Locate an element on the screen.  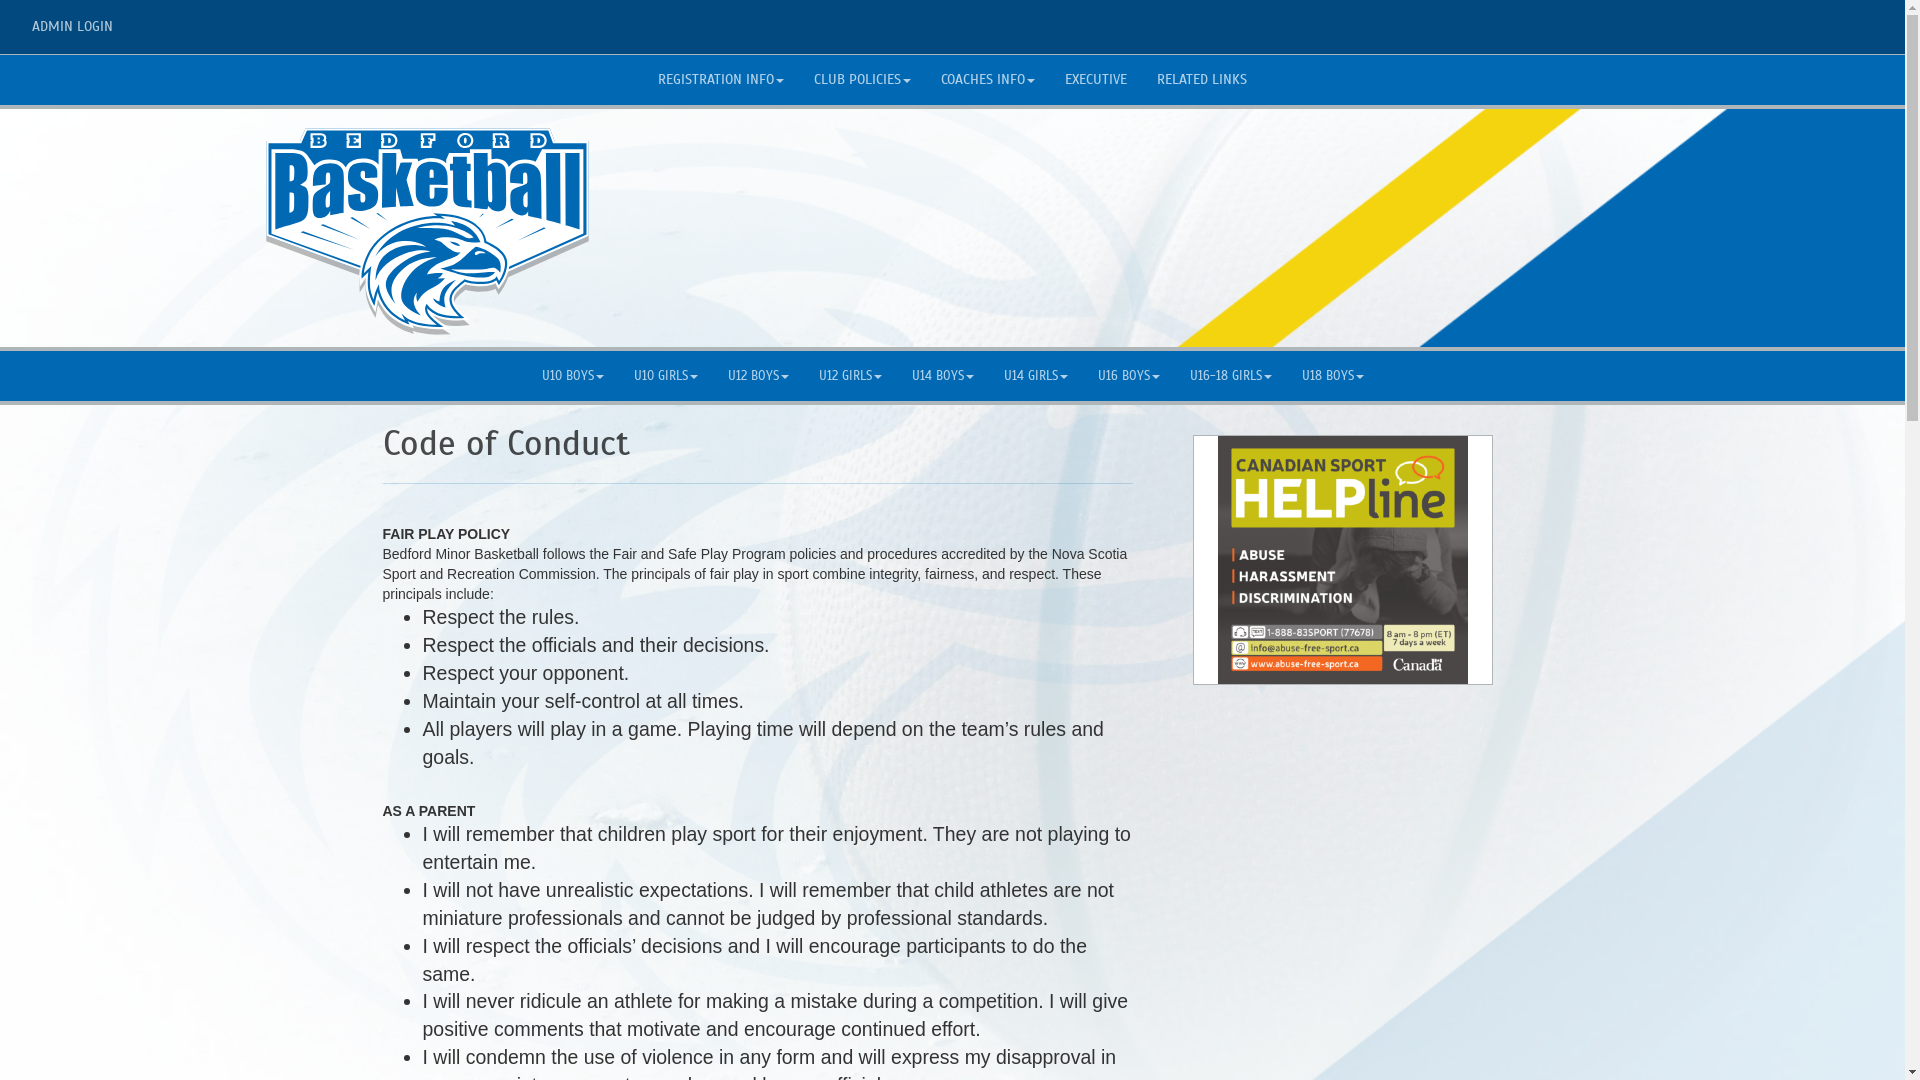
U14 GIRLS is located at coordinates (1034, 376).